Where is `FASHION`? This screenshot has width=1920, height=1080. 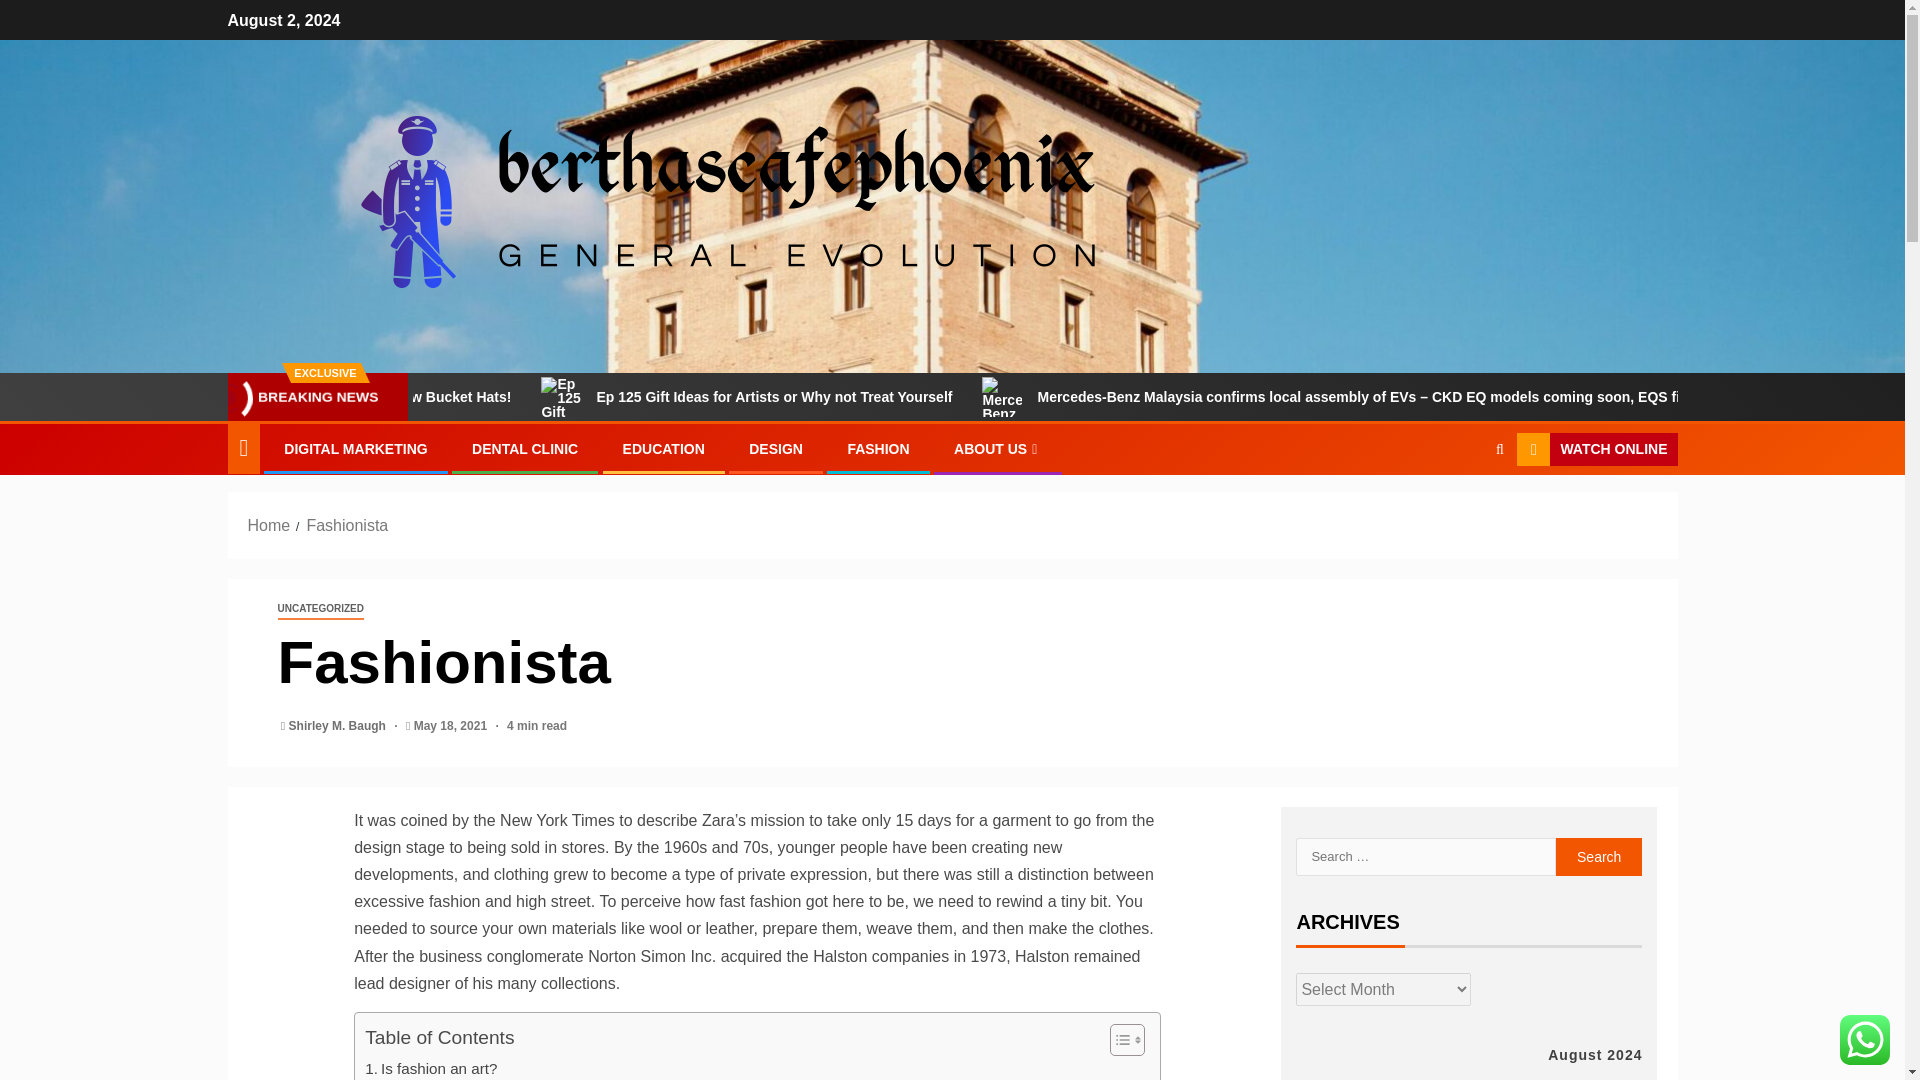 FASHION is located at coordinates (877, 448).